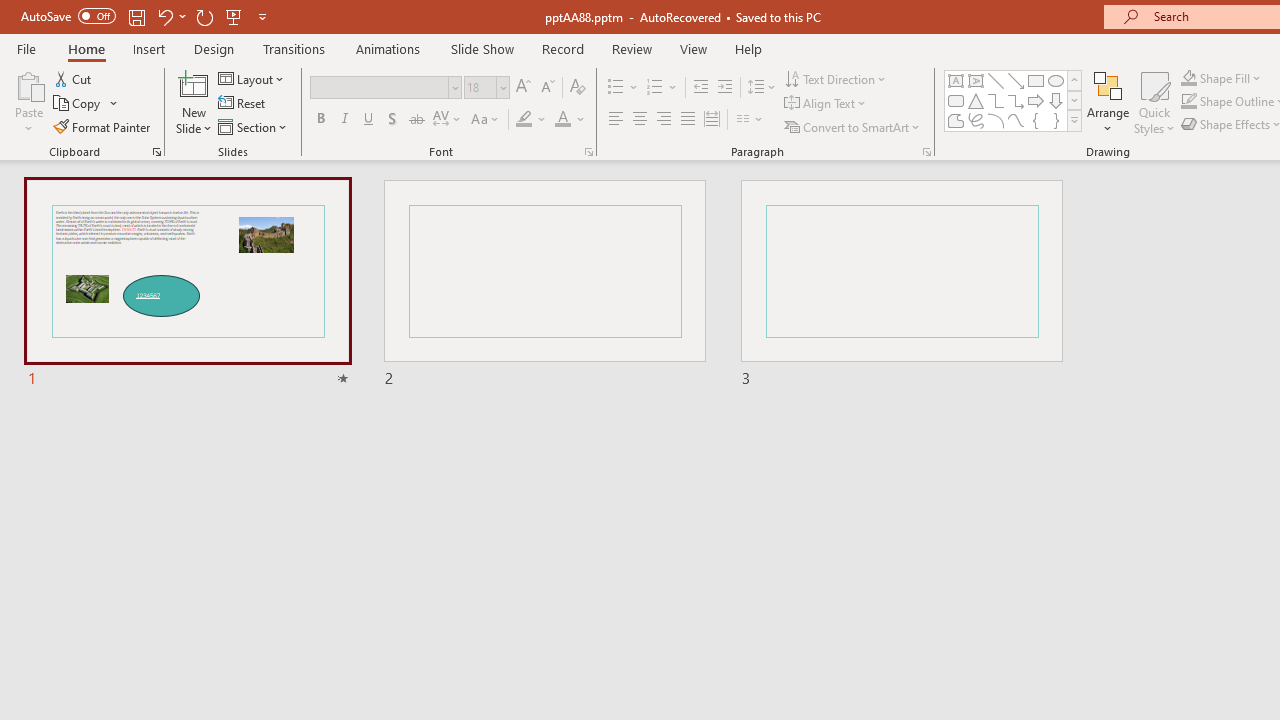  I want to click on Section, so click(254, 126).